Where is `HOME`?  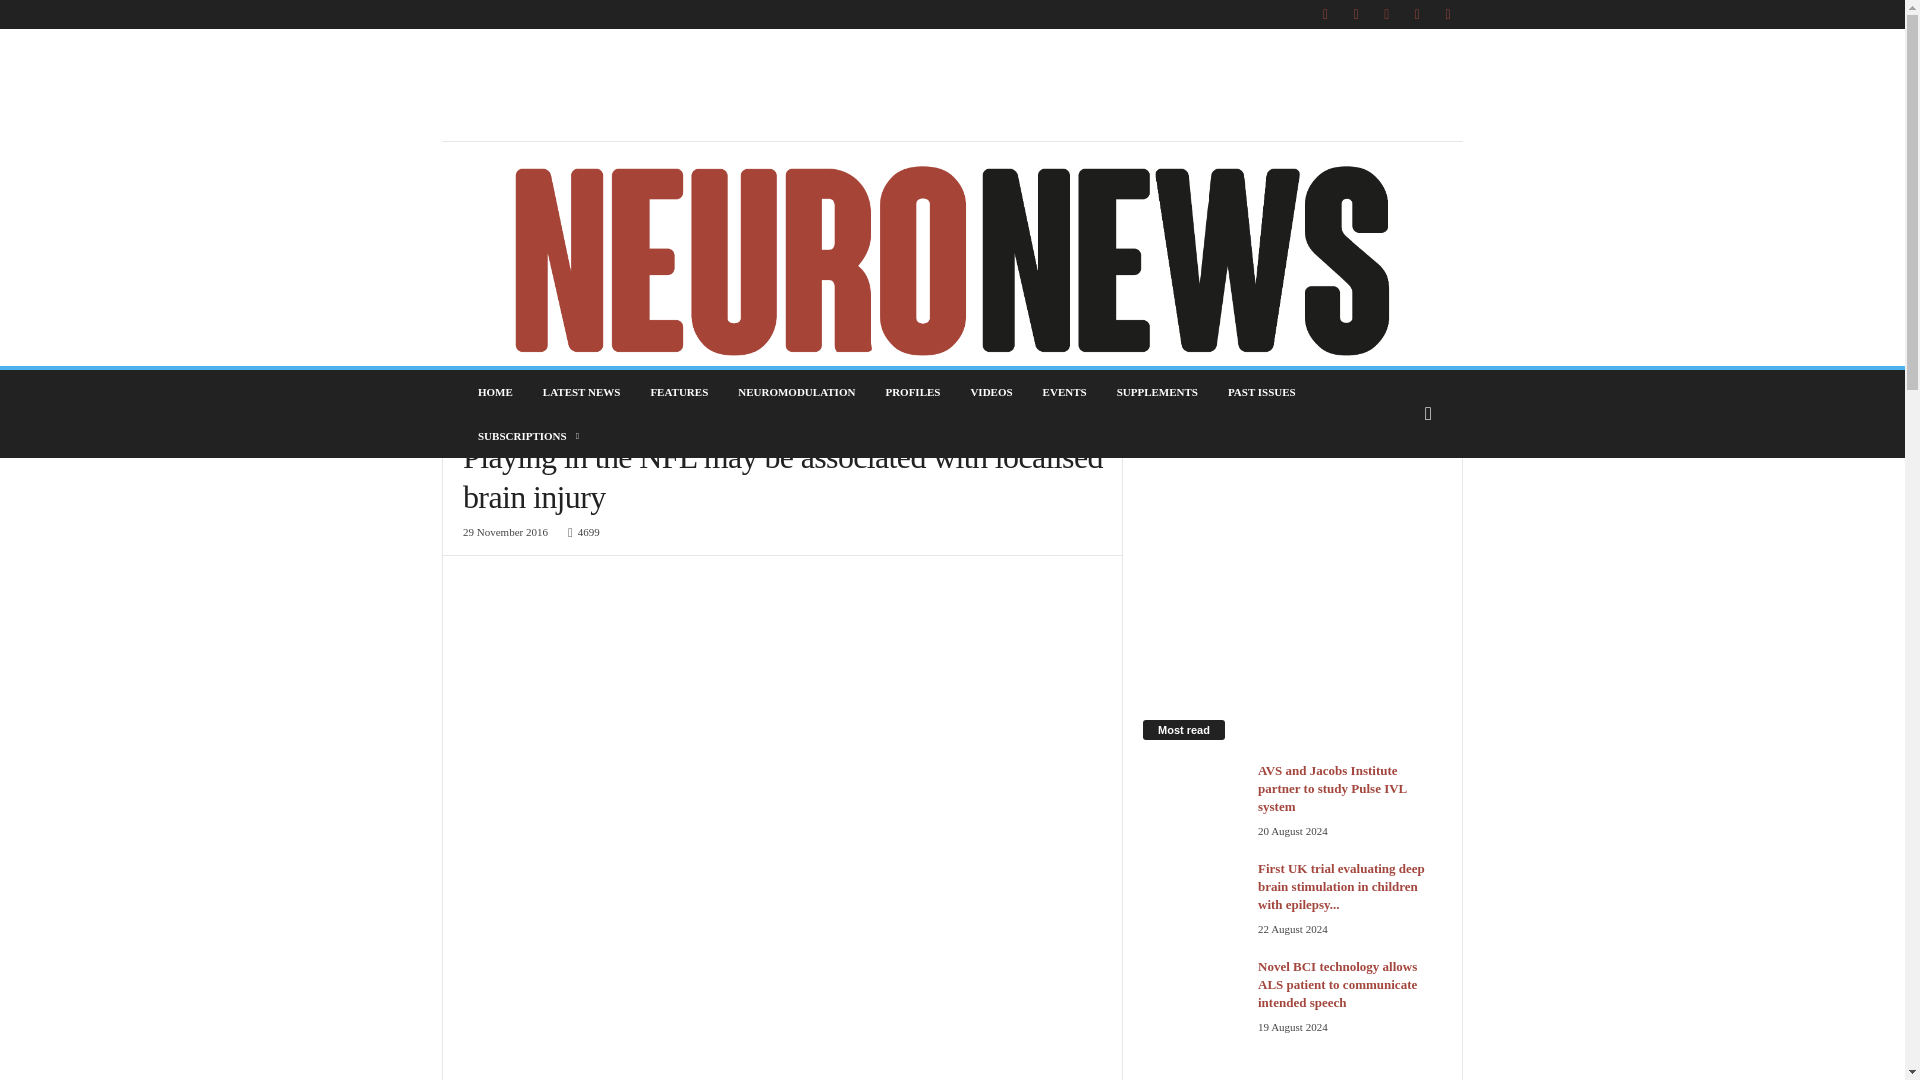 HOME is located at coordinates (495, 392).